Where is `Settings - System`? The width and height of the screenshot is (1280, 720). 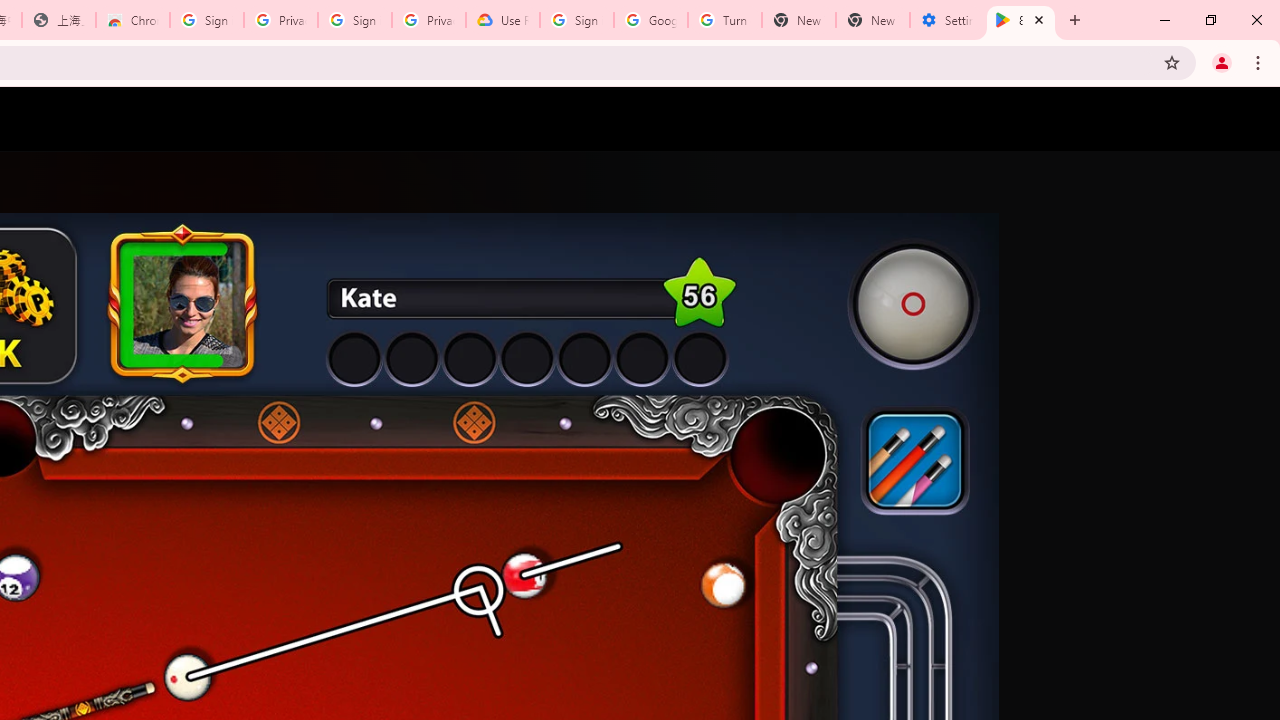
Settings - System is located at coordinates (947, 20).